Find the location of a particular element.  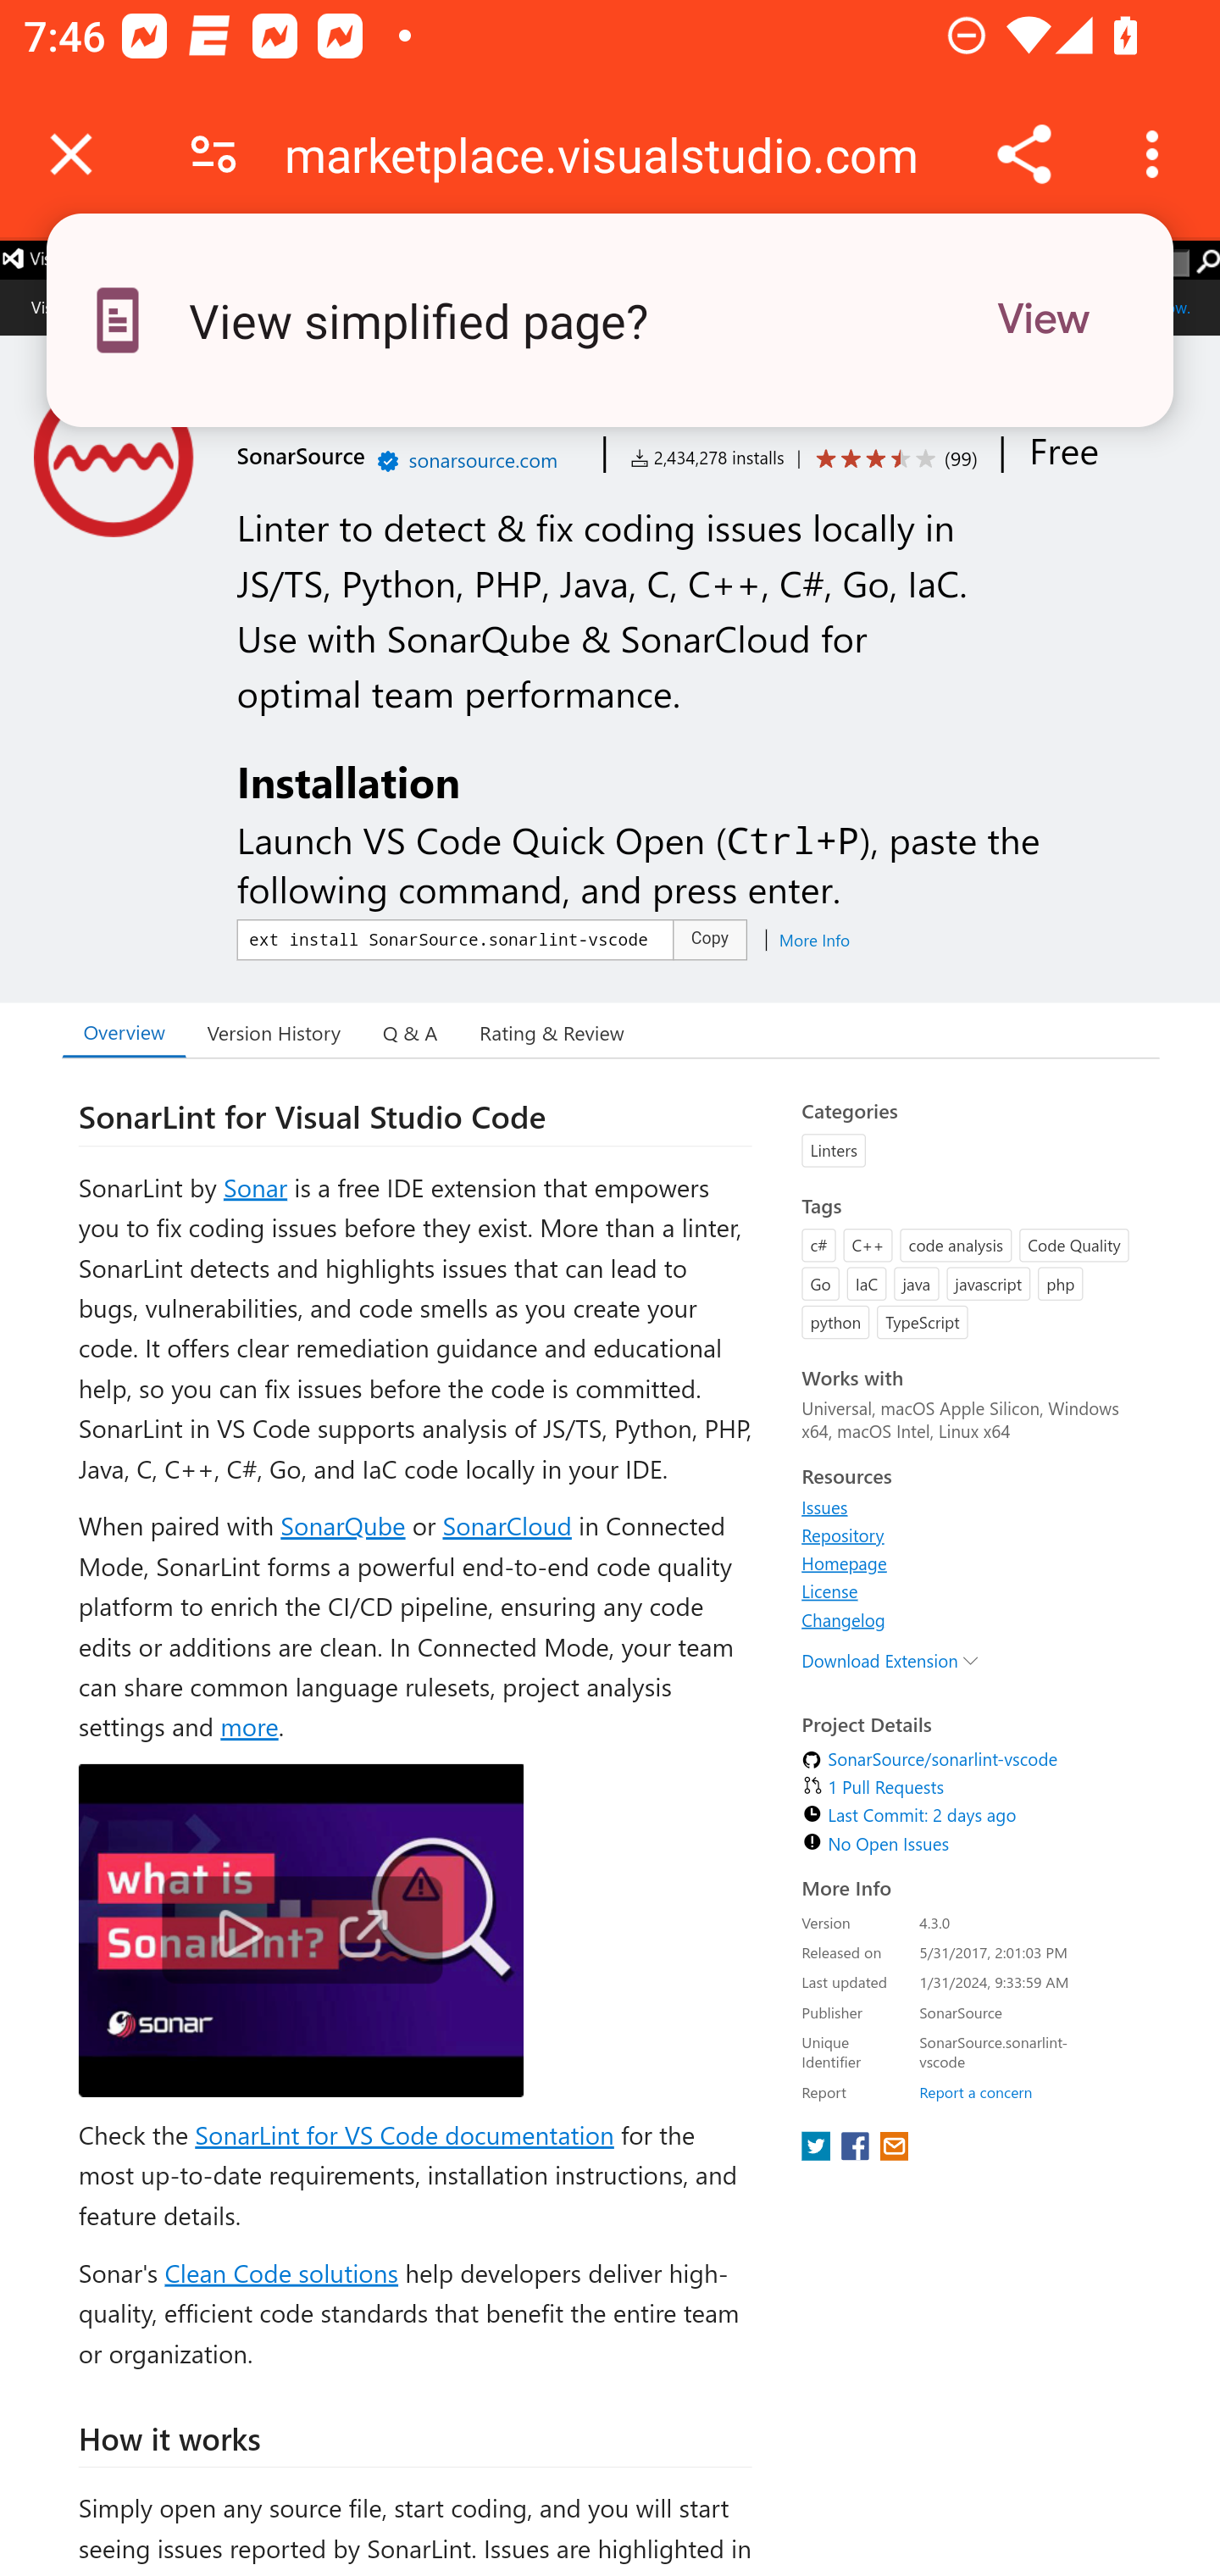

SonarCloud is located at coordinates (506, 1524).